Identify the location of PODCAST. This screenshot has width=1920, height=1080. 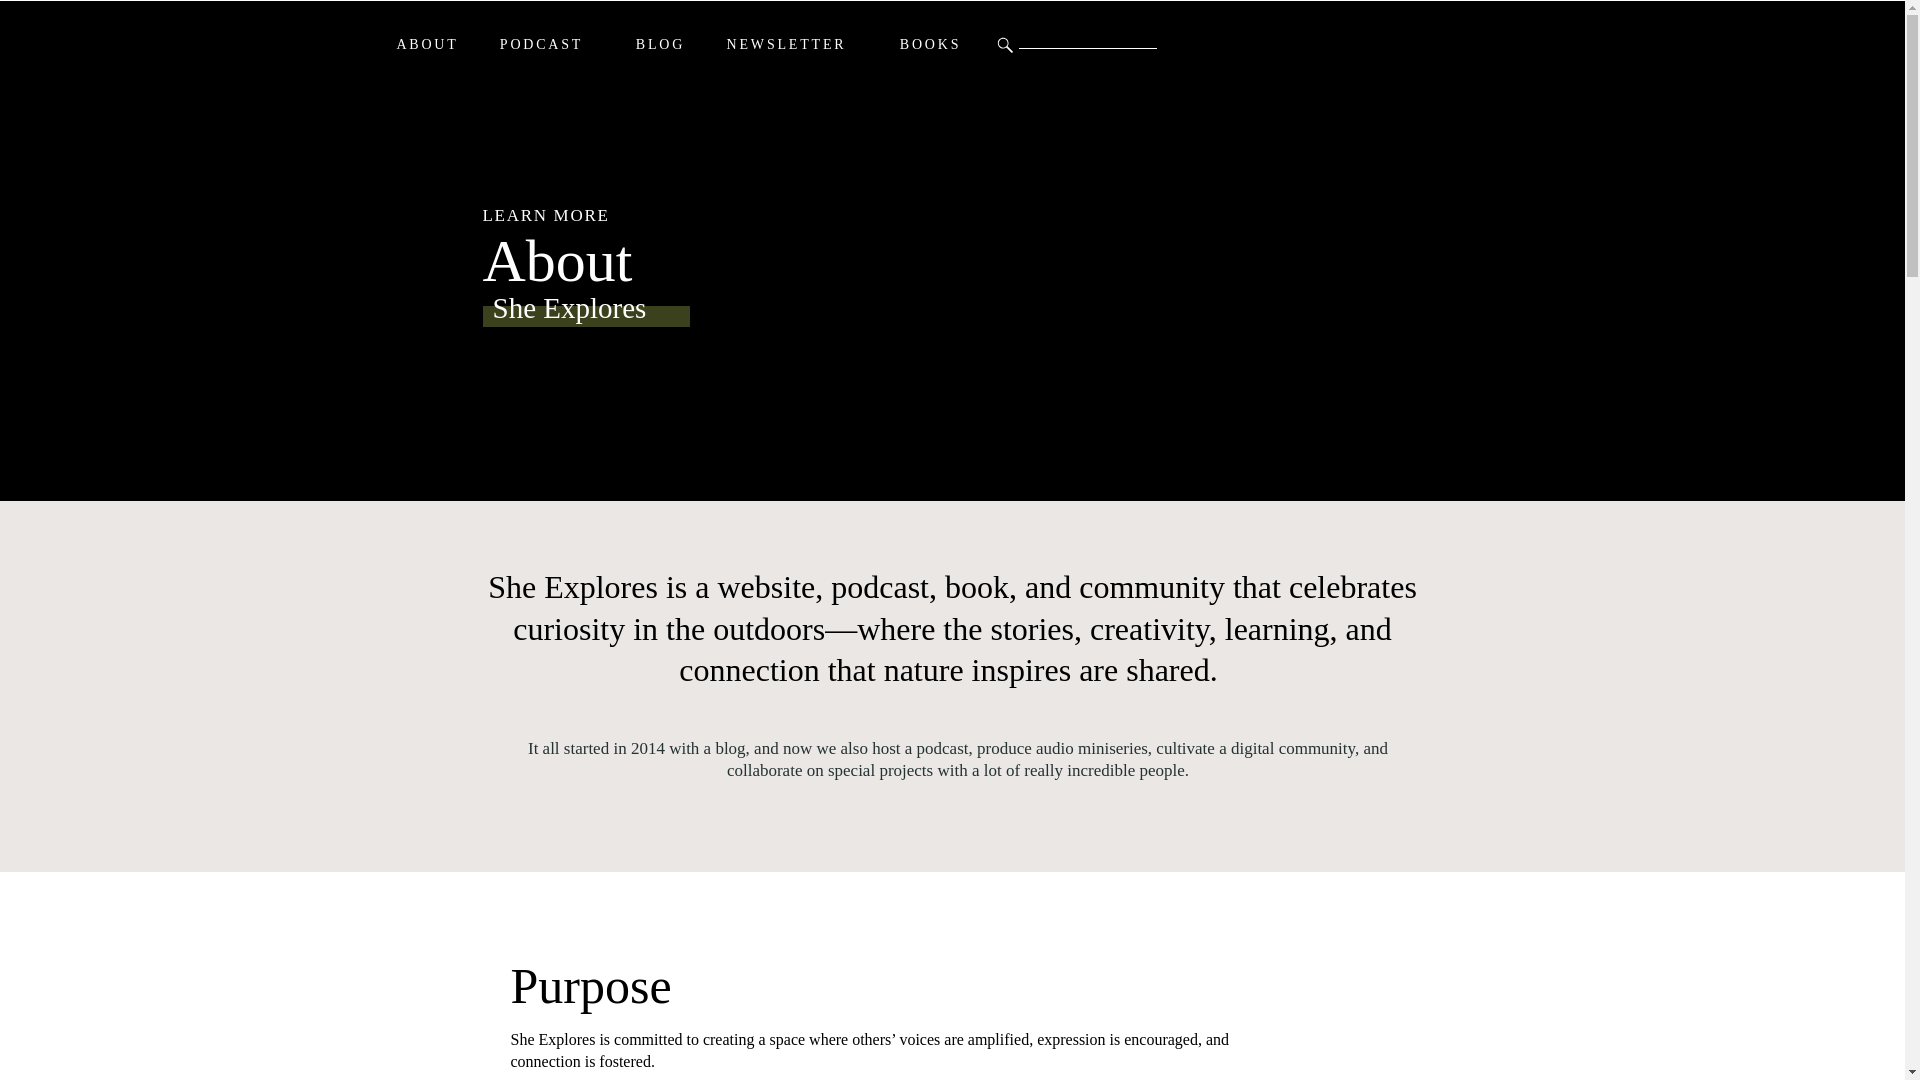
(541, 45).